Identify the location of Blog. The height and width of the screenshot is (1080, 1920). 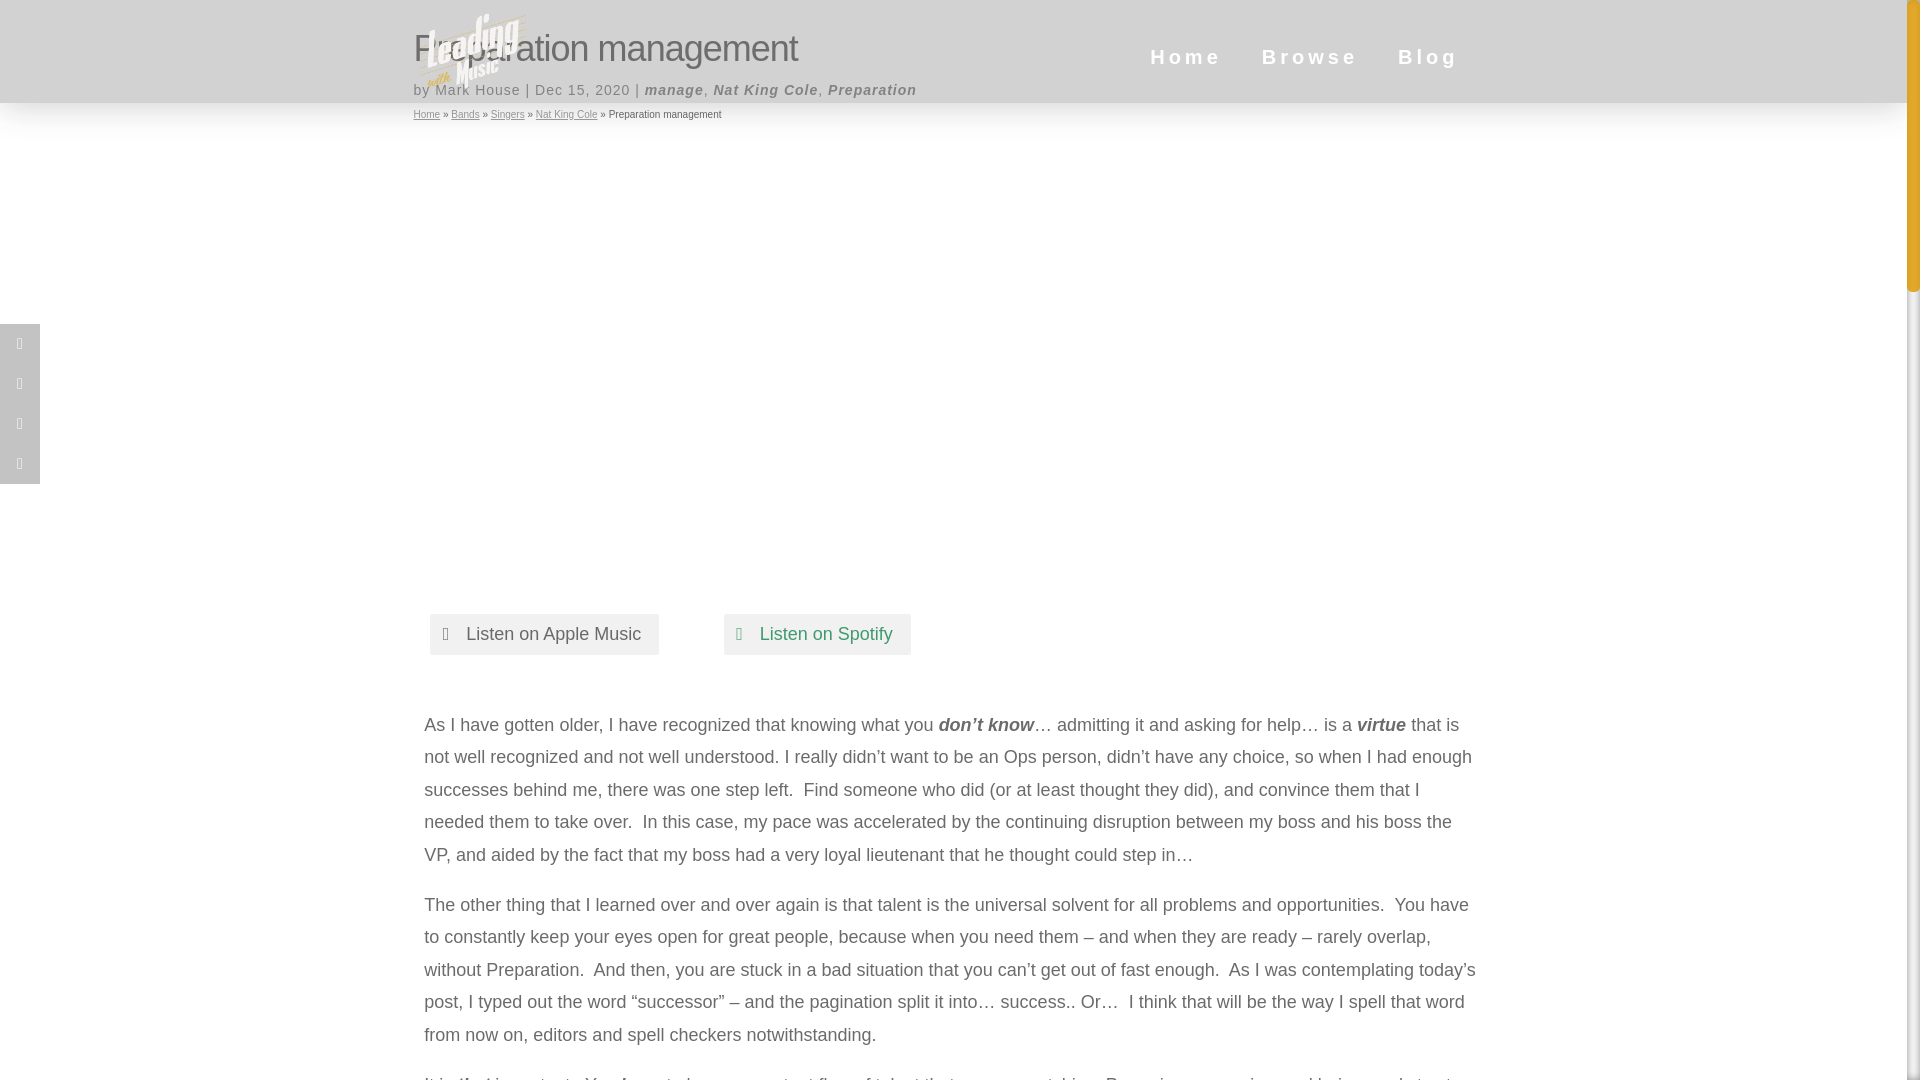
(1427, 82).